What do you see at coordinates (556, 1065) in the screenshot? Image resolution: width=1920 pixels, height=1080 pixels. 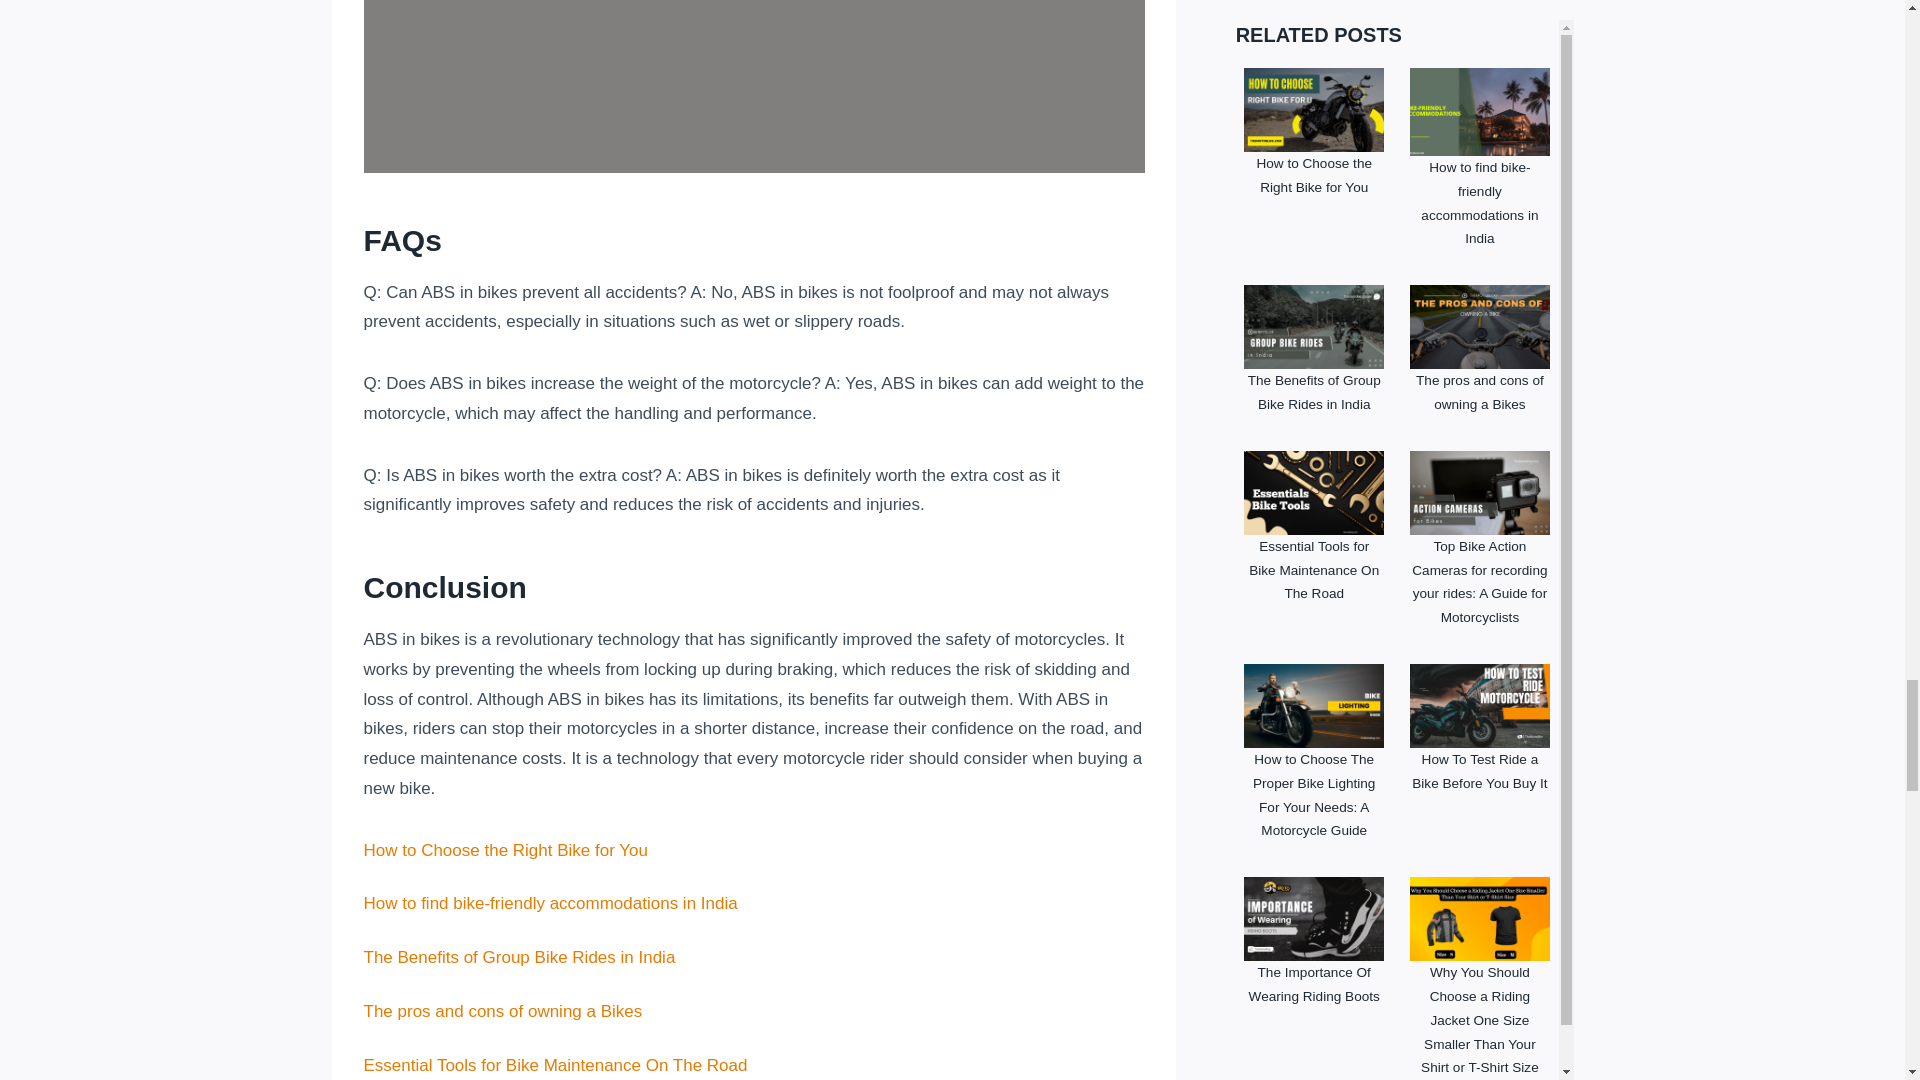 I see `Essential Tools for Bike Maintenance On The Road` at bounding box center [556, 1065].